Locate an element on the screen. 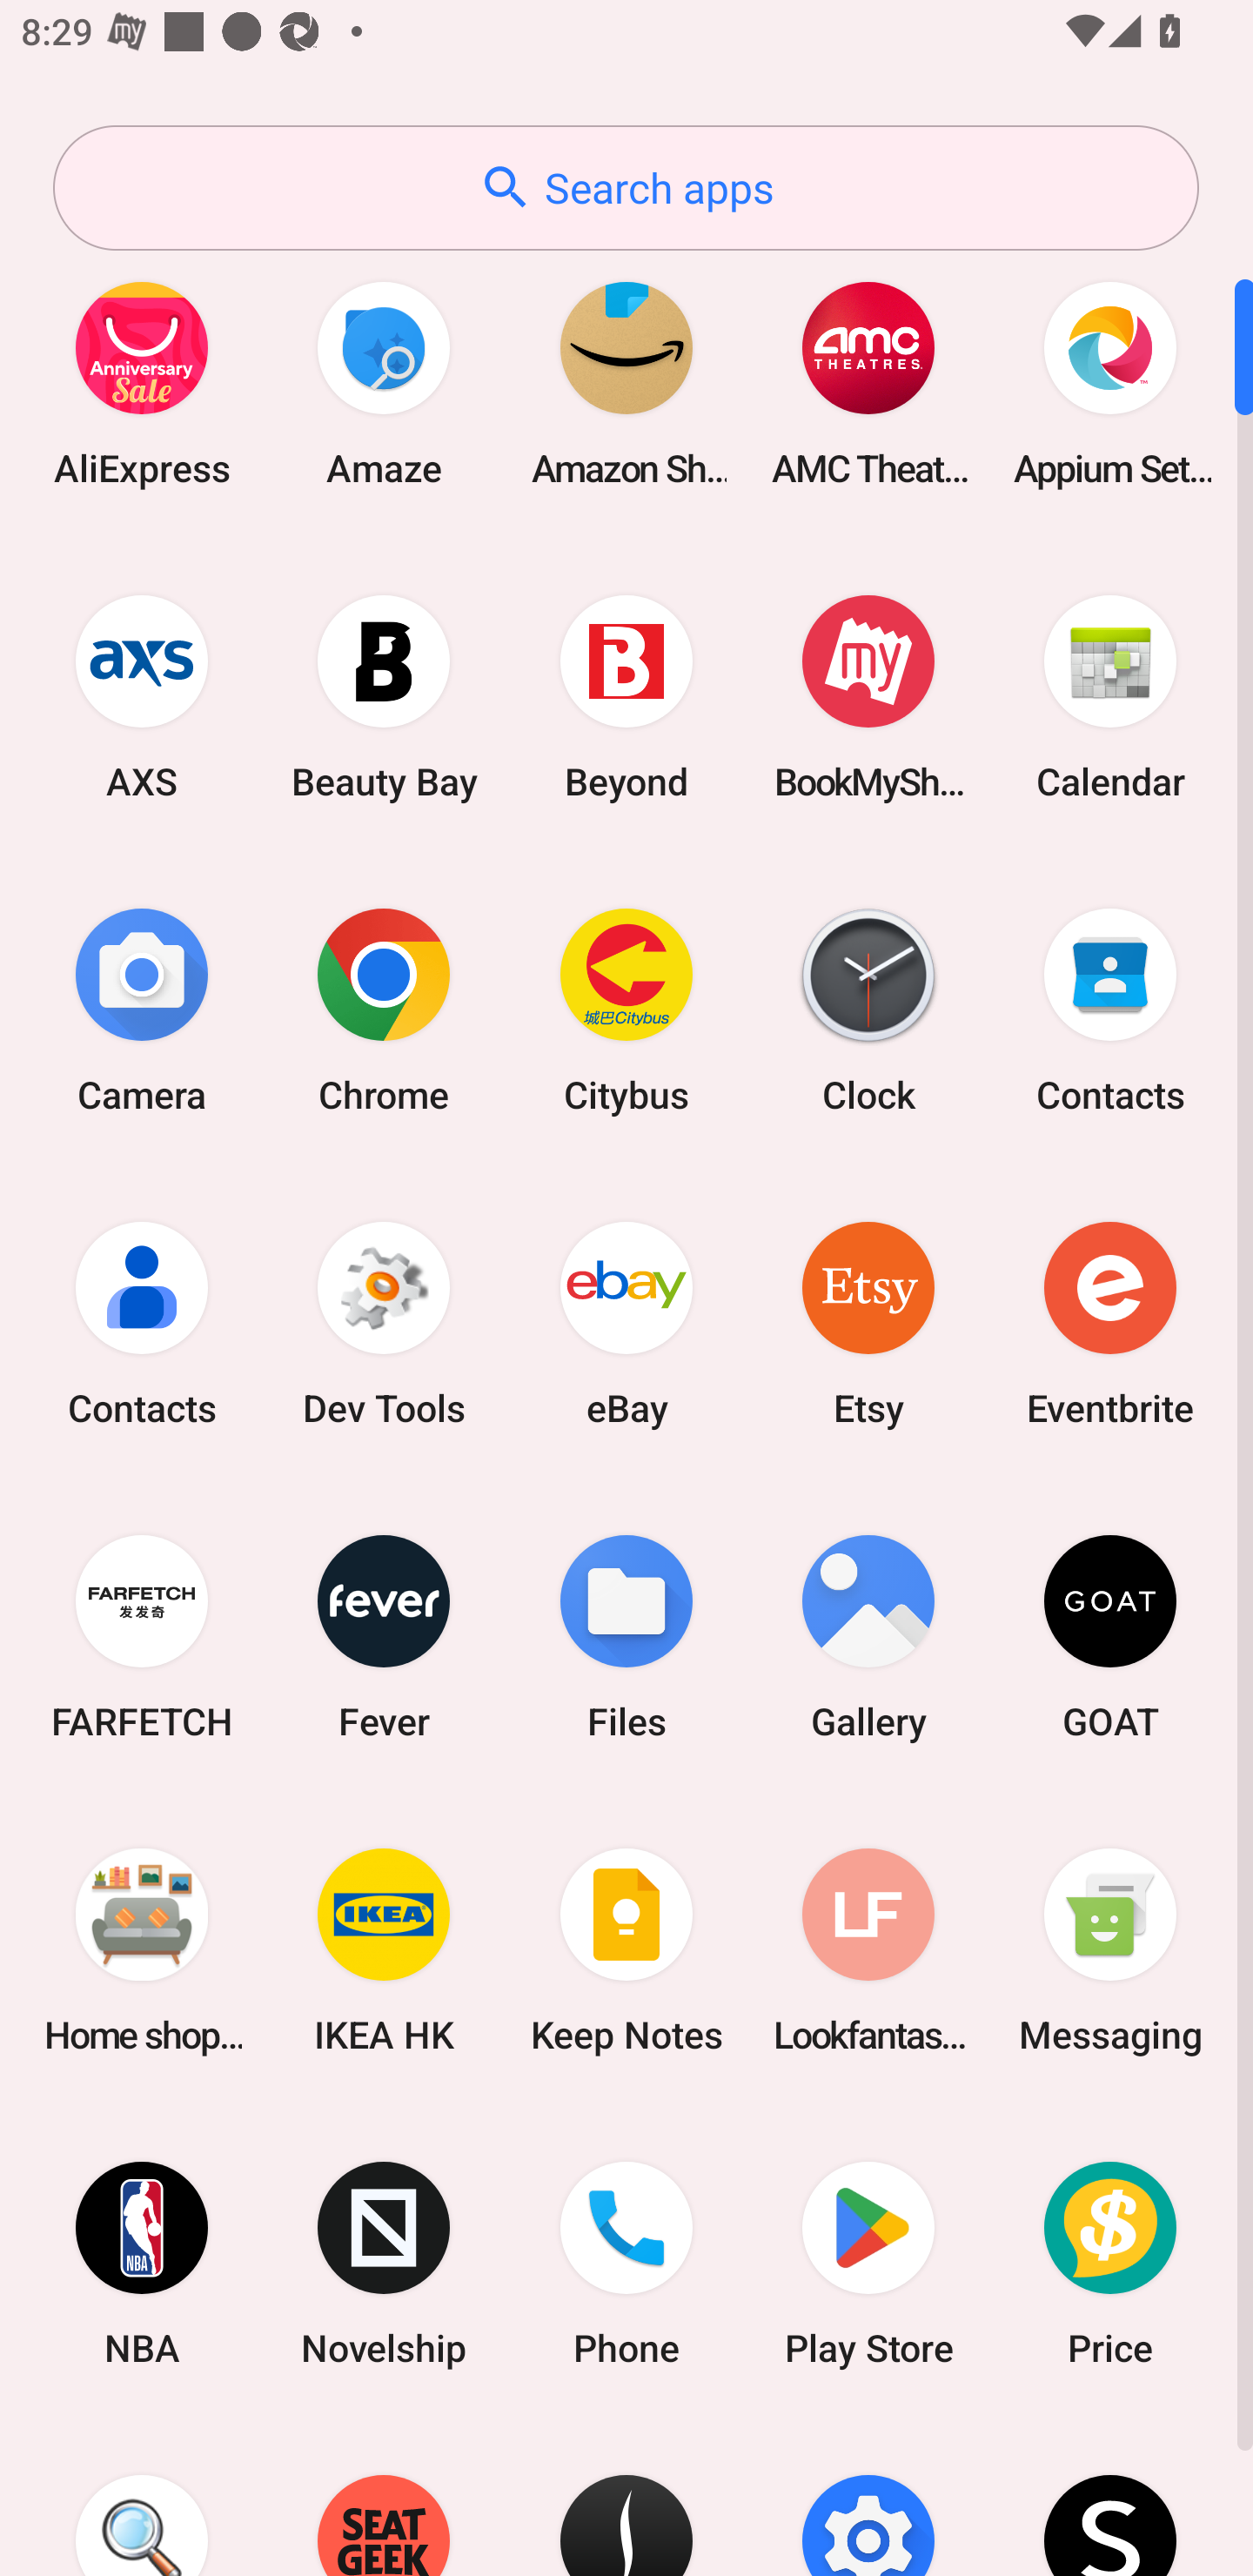 The height and width of the screenshot is (2576, 1253). Files is located at coordinates (626, 1636).